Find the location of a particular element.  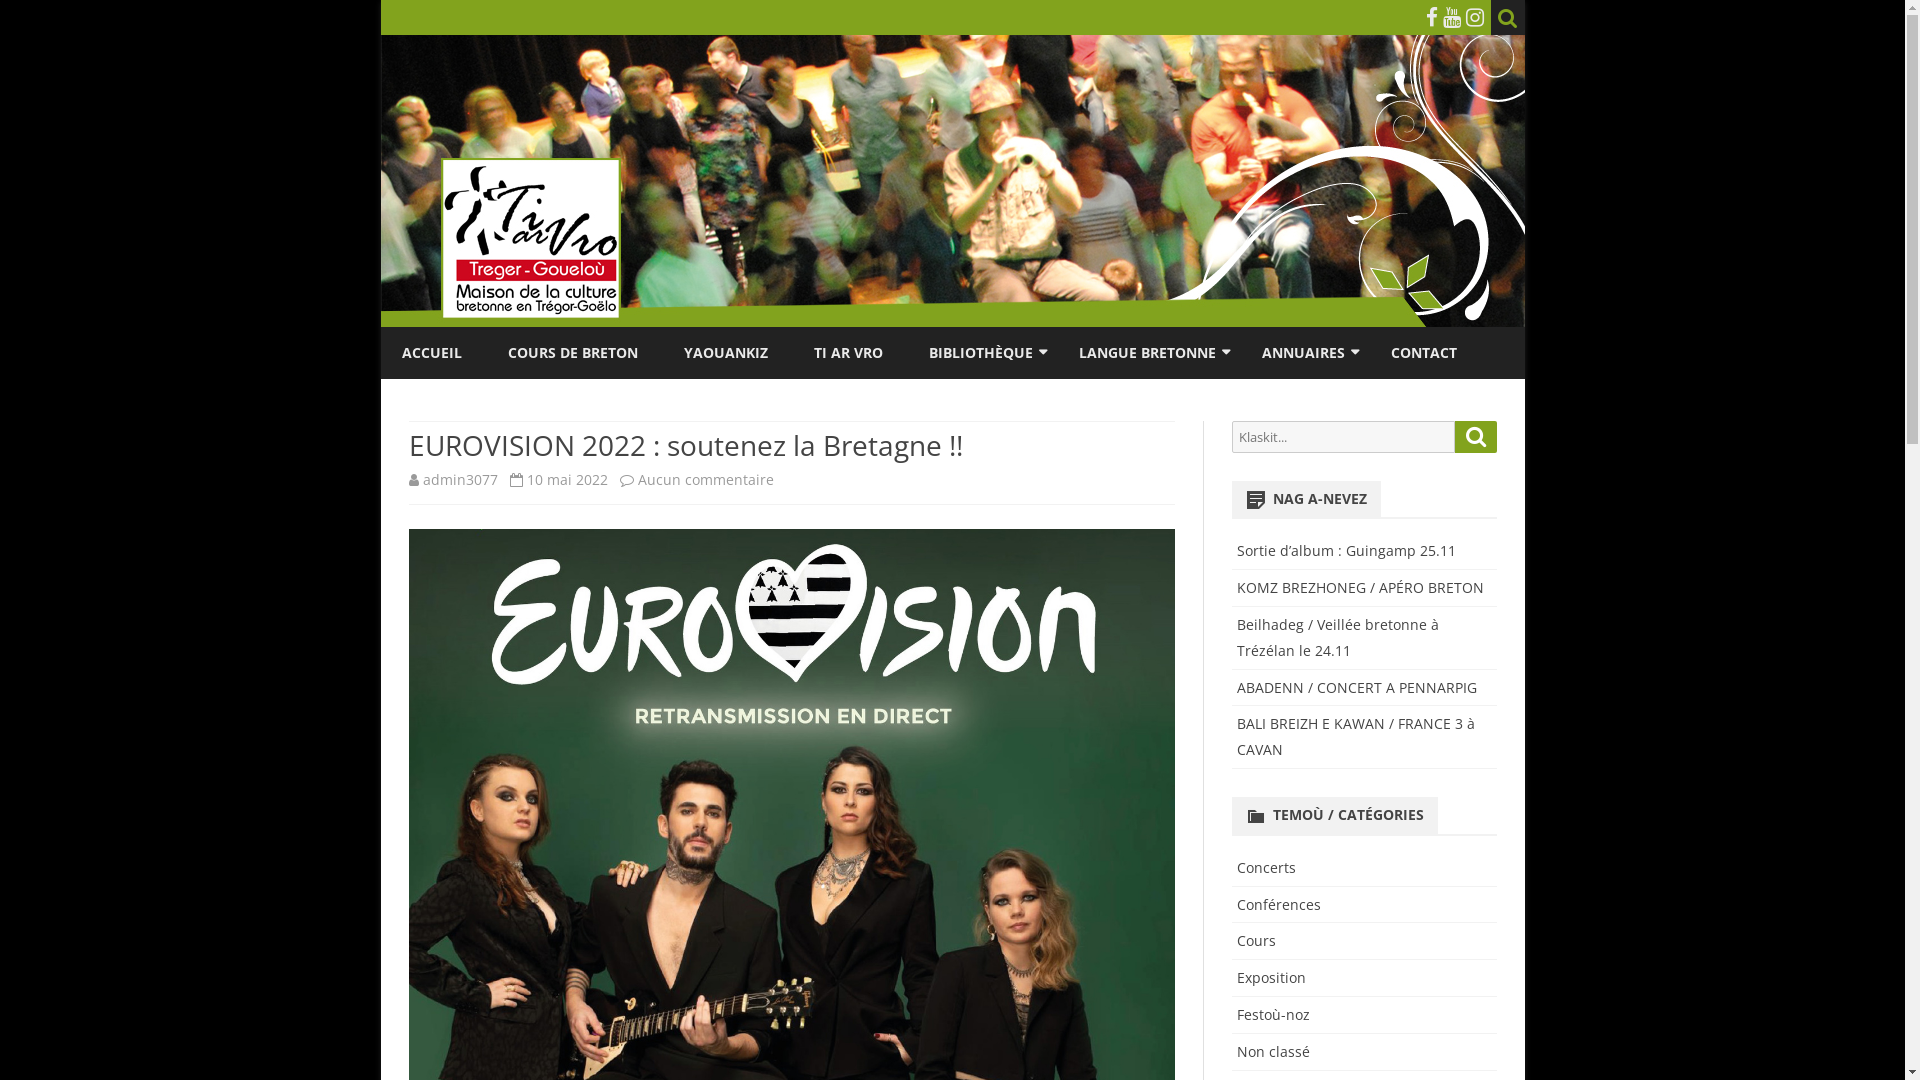

Instagram is located at coordinates (1475, 17).